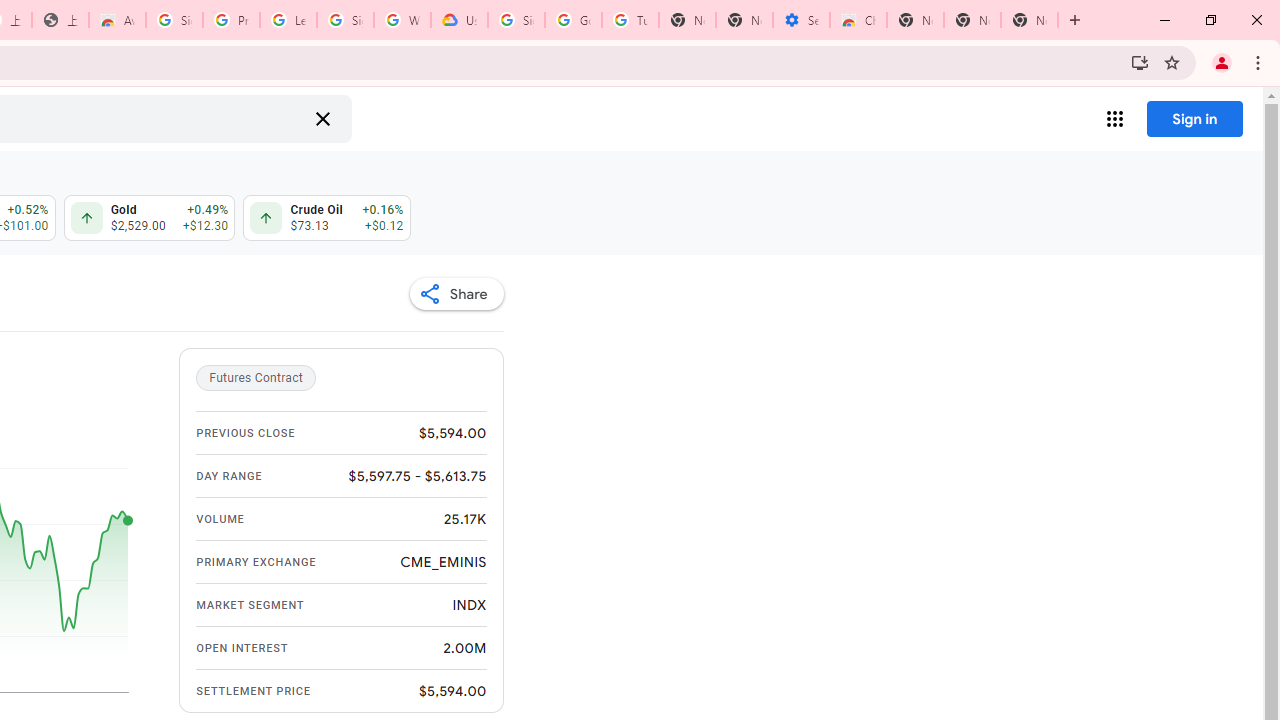  What do you see at coordinates (801, 20) in the screenshot?
I see `Settings - Accessibility` at bounding box center [801, 20].